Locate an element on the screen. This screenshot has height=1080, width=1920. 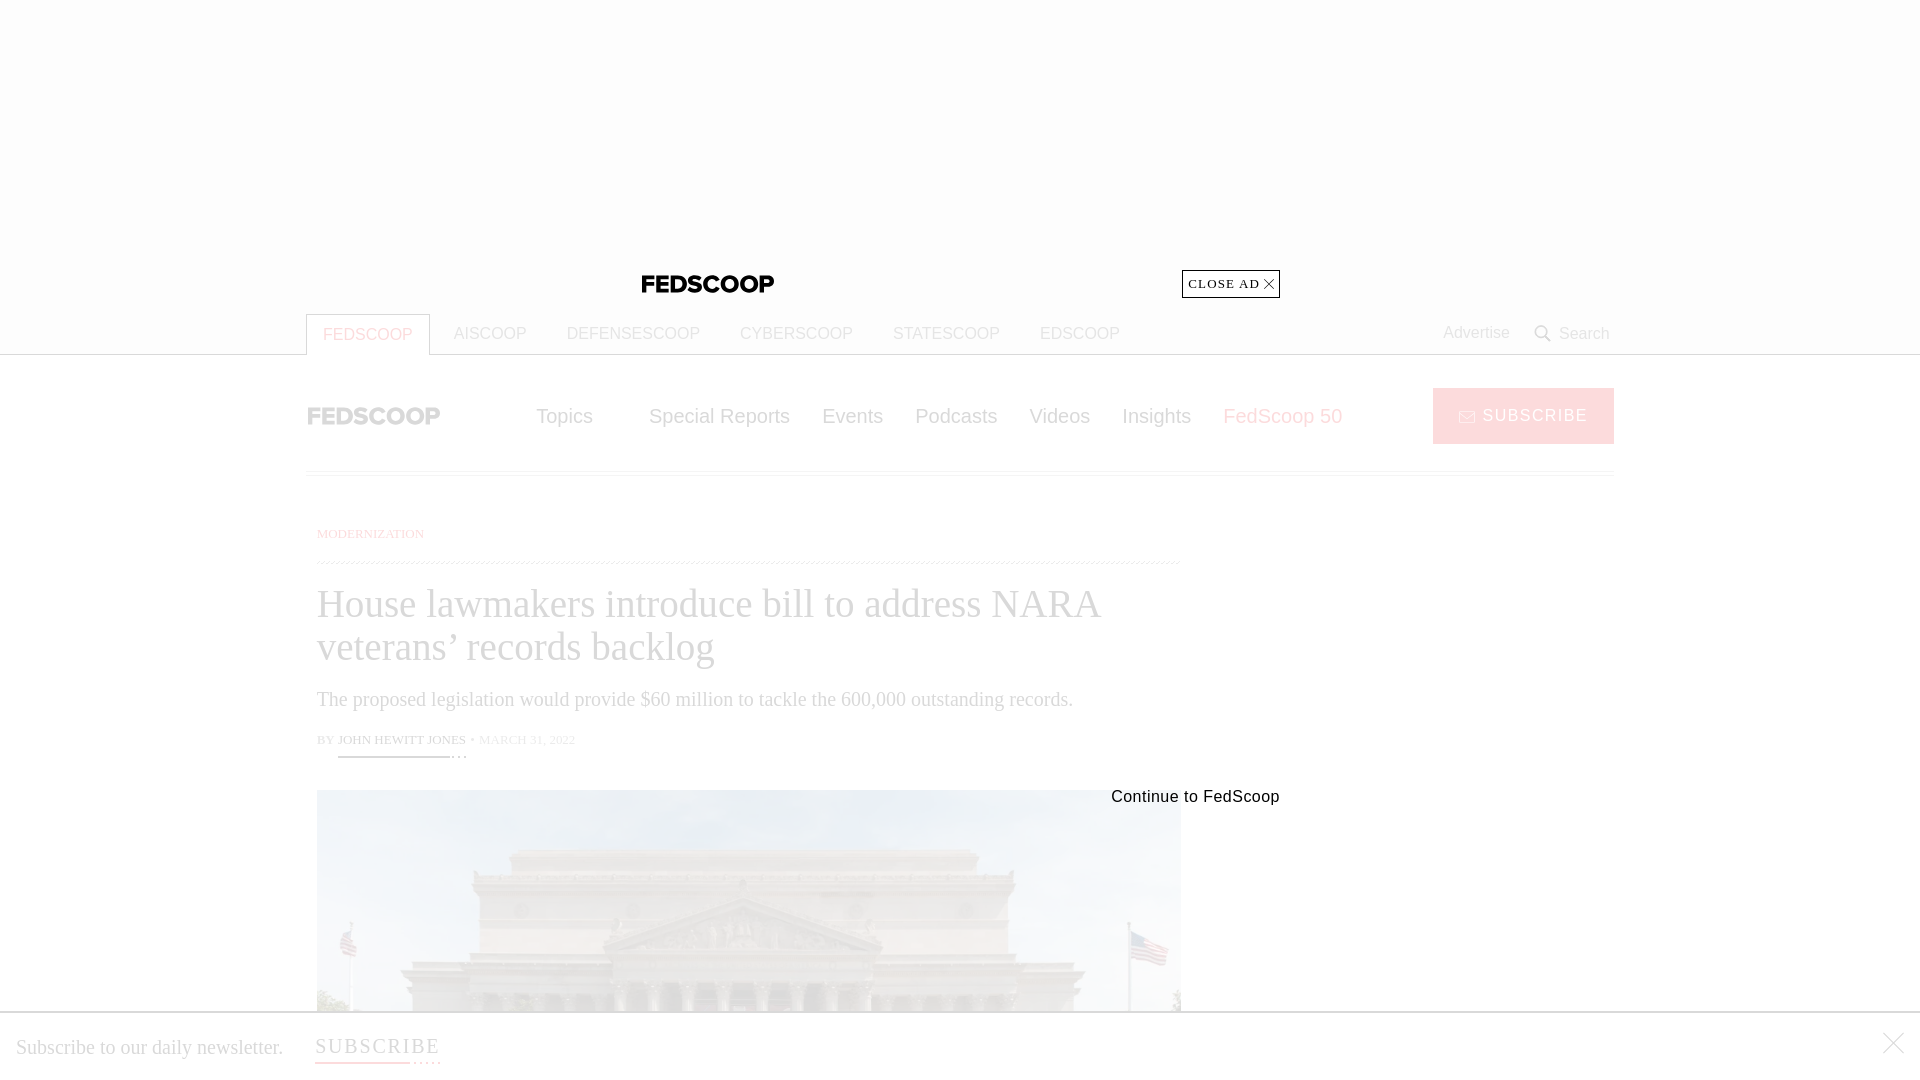
Videos is located at coordinates (1060, 415).